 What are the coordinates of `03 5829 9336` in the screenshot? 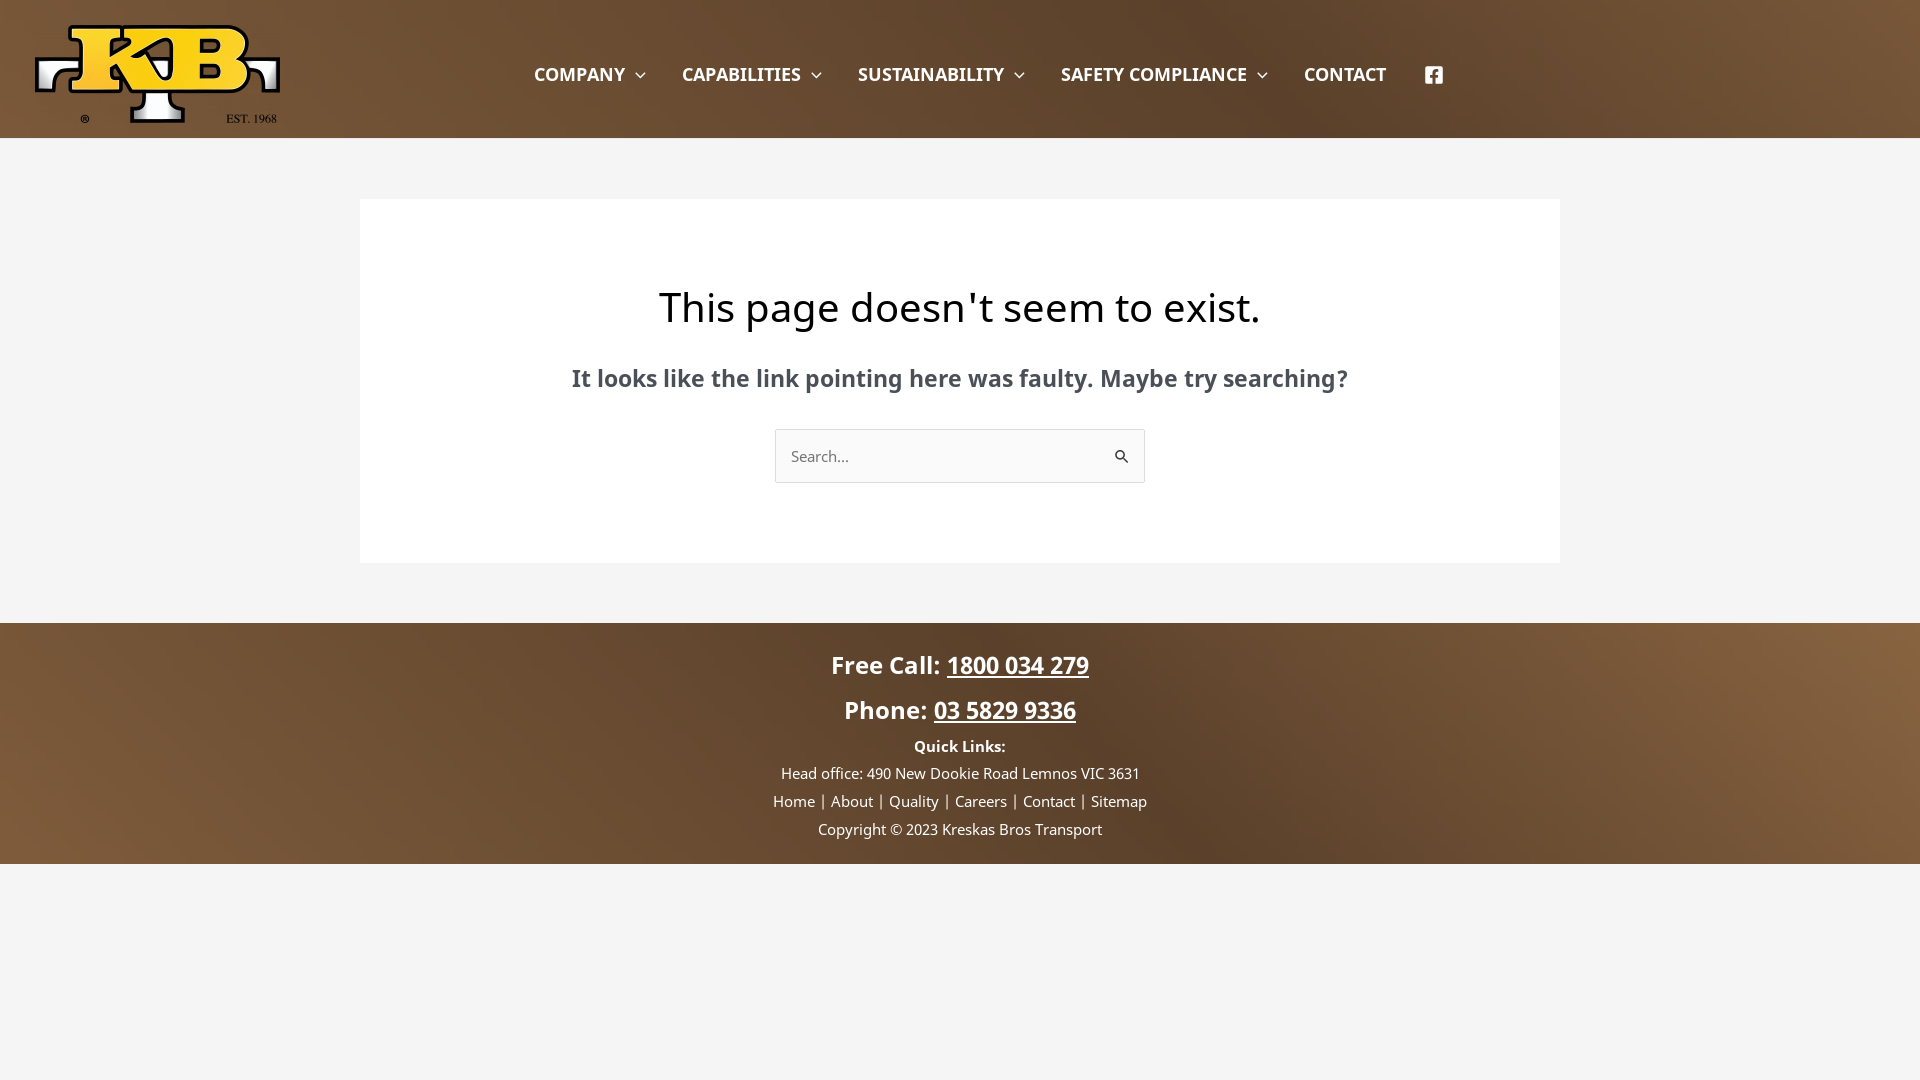 It's located at (1005, 710).